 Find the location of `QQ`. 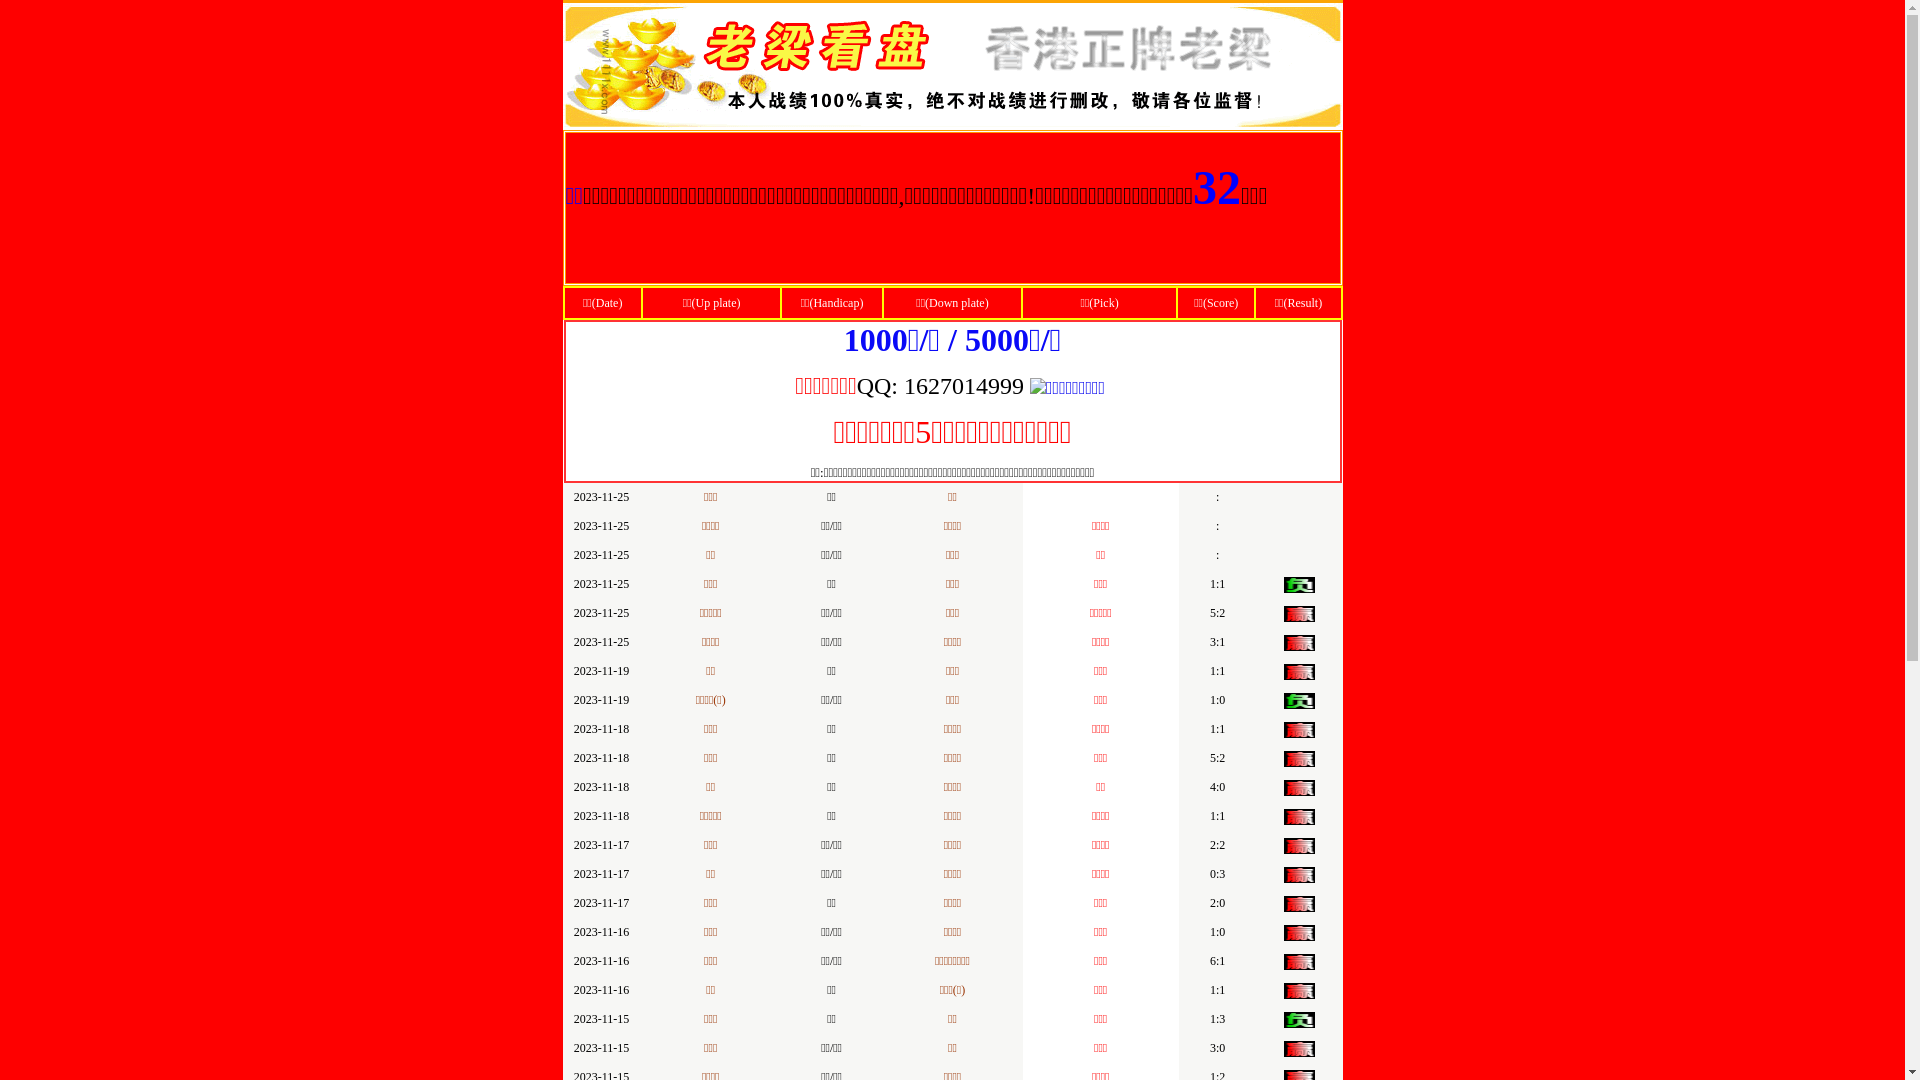

QQ is located at coordinates (874, 388).